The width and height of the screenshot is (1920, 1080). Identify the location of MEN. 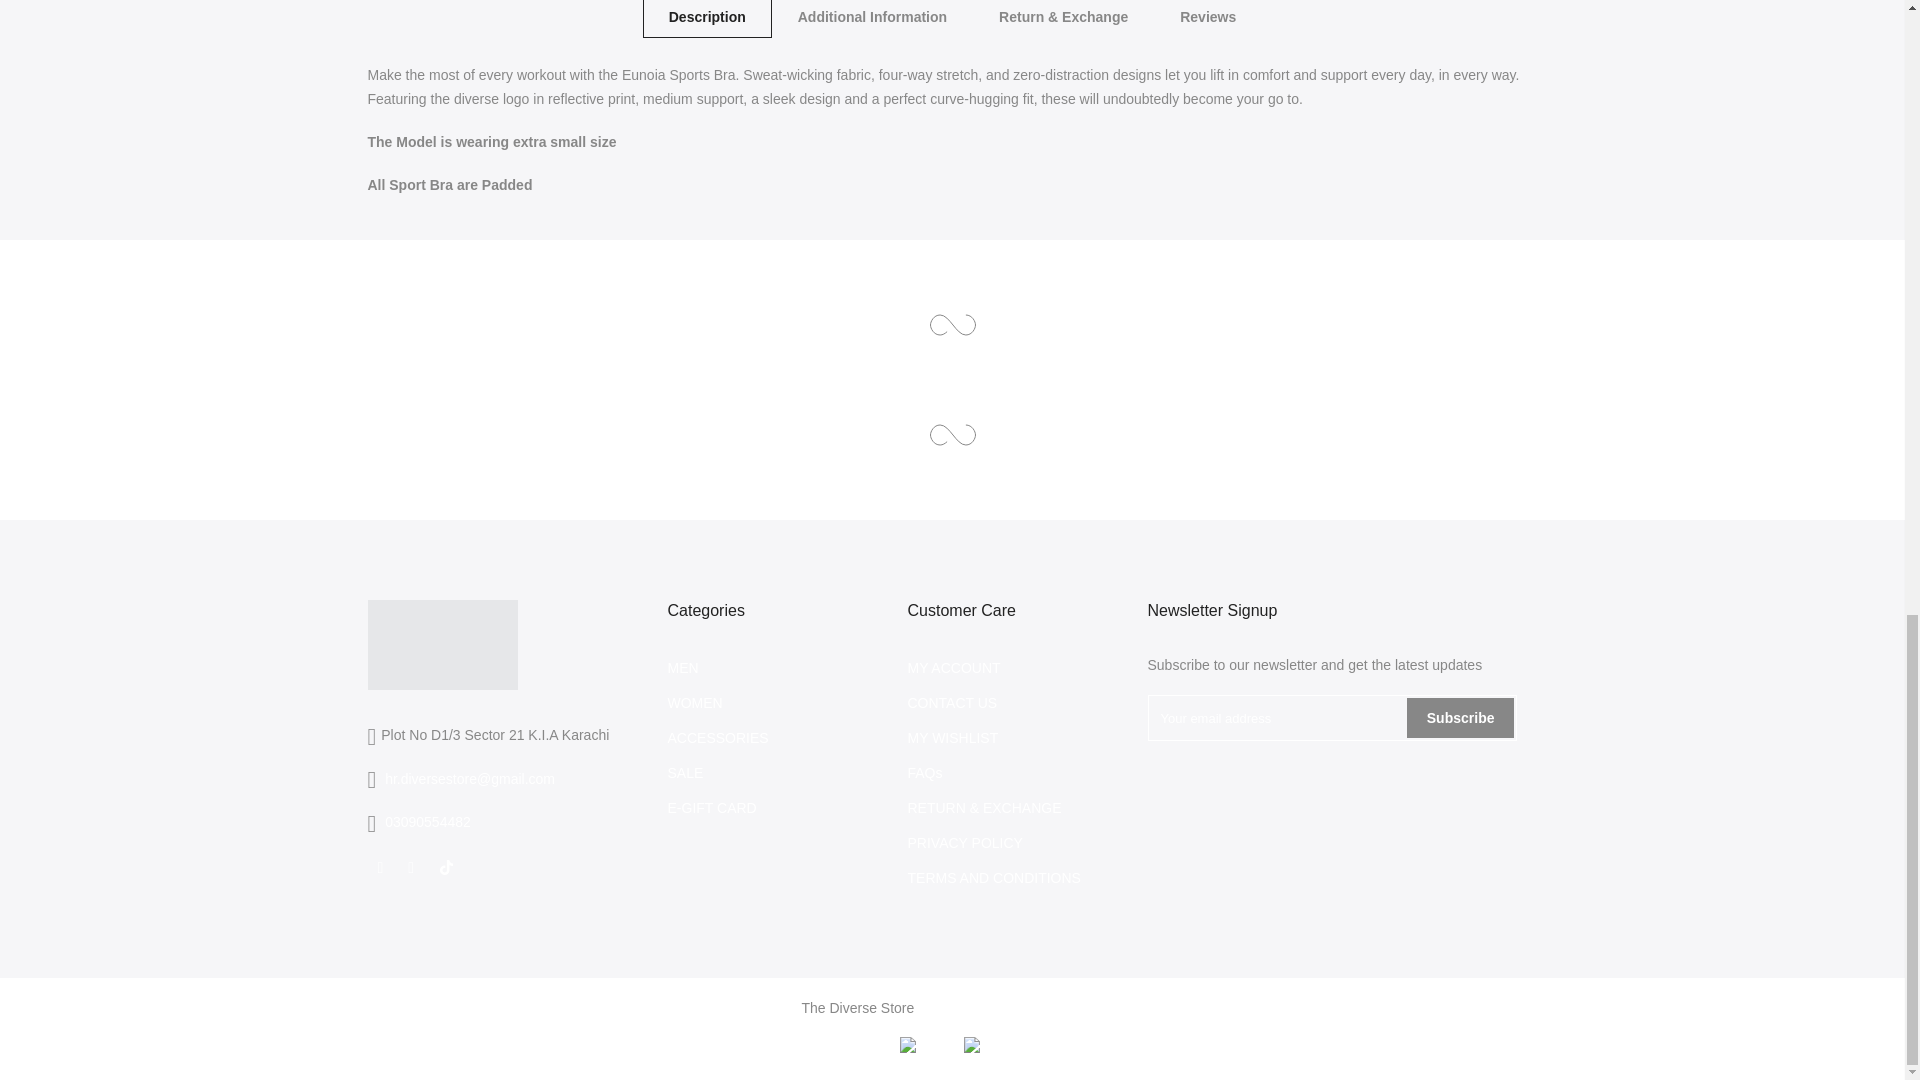
(683, 668).